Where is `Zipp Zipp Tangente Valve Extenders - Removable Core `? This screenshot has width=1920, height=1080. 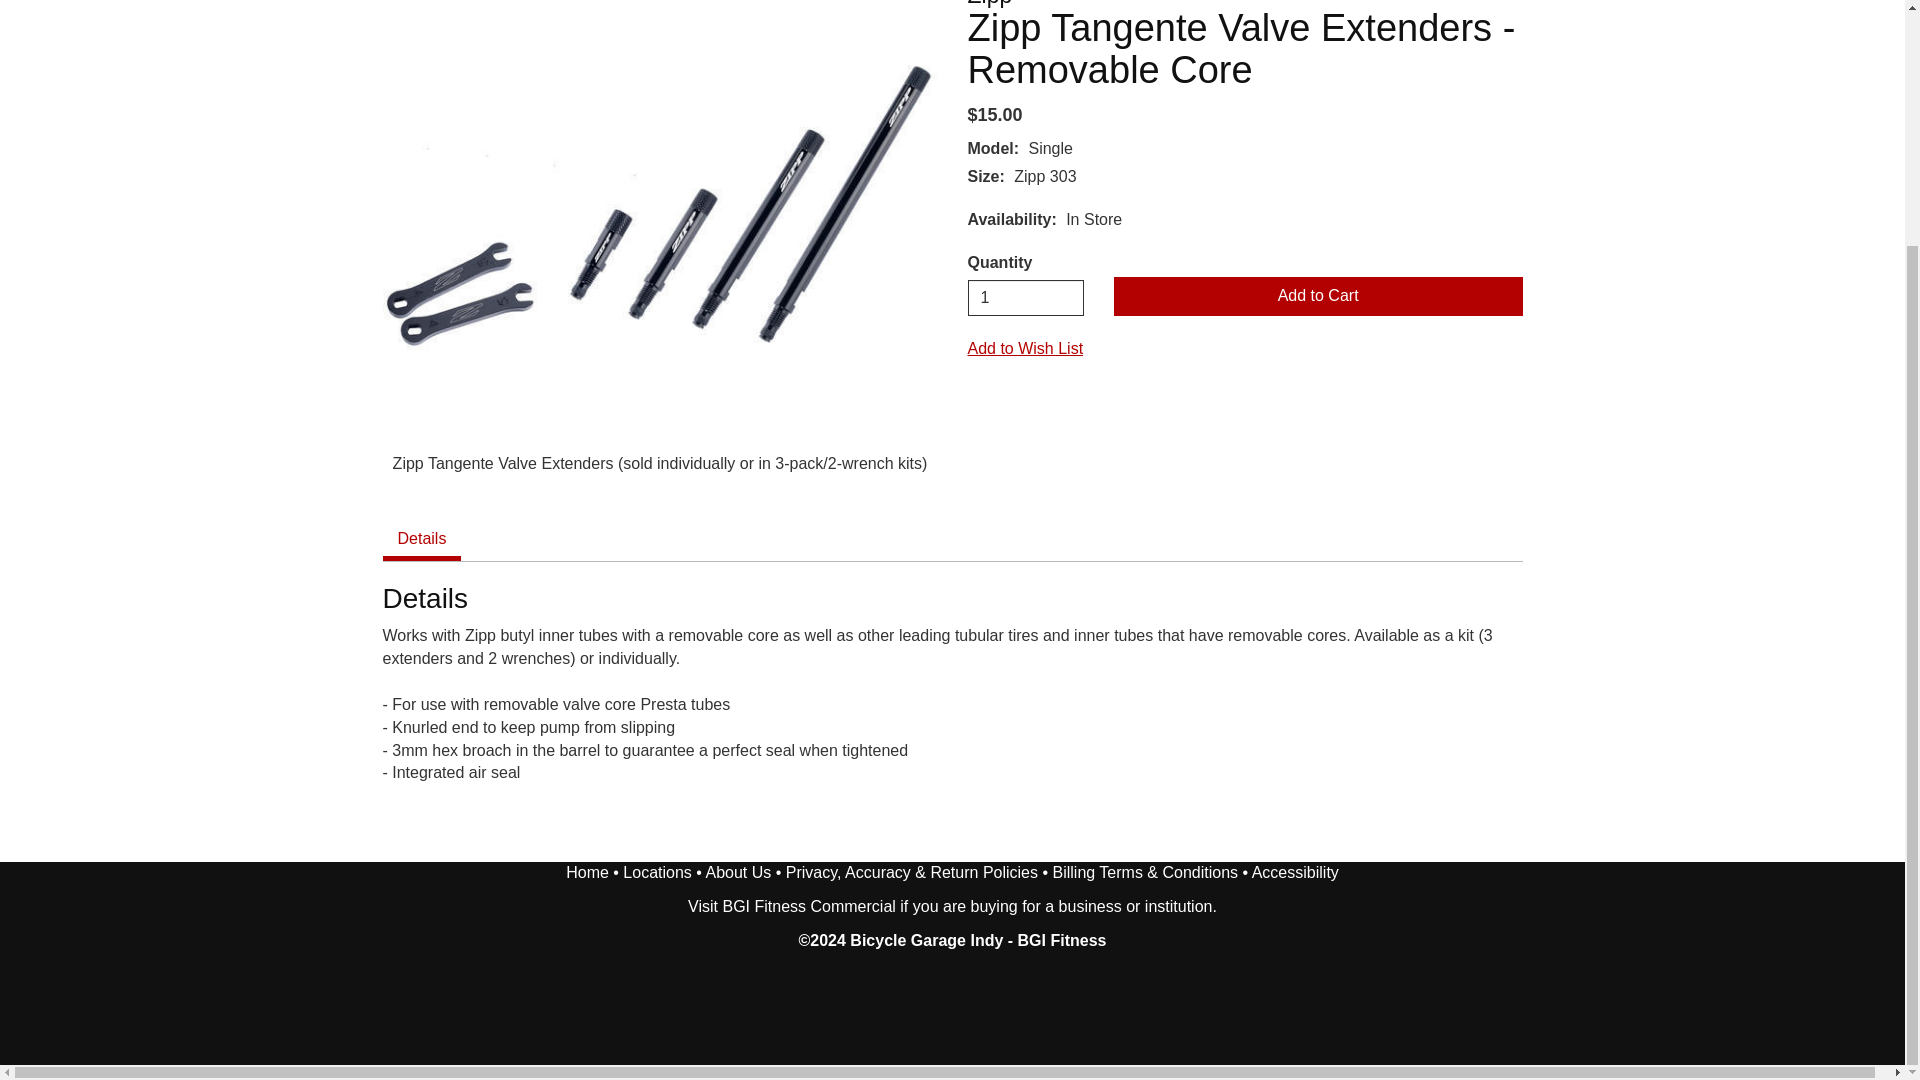
Zipp Zipp Tangente Valve Extenders - Removable Core  is located at coordinates (659, 206).